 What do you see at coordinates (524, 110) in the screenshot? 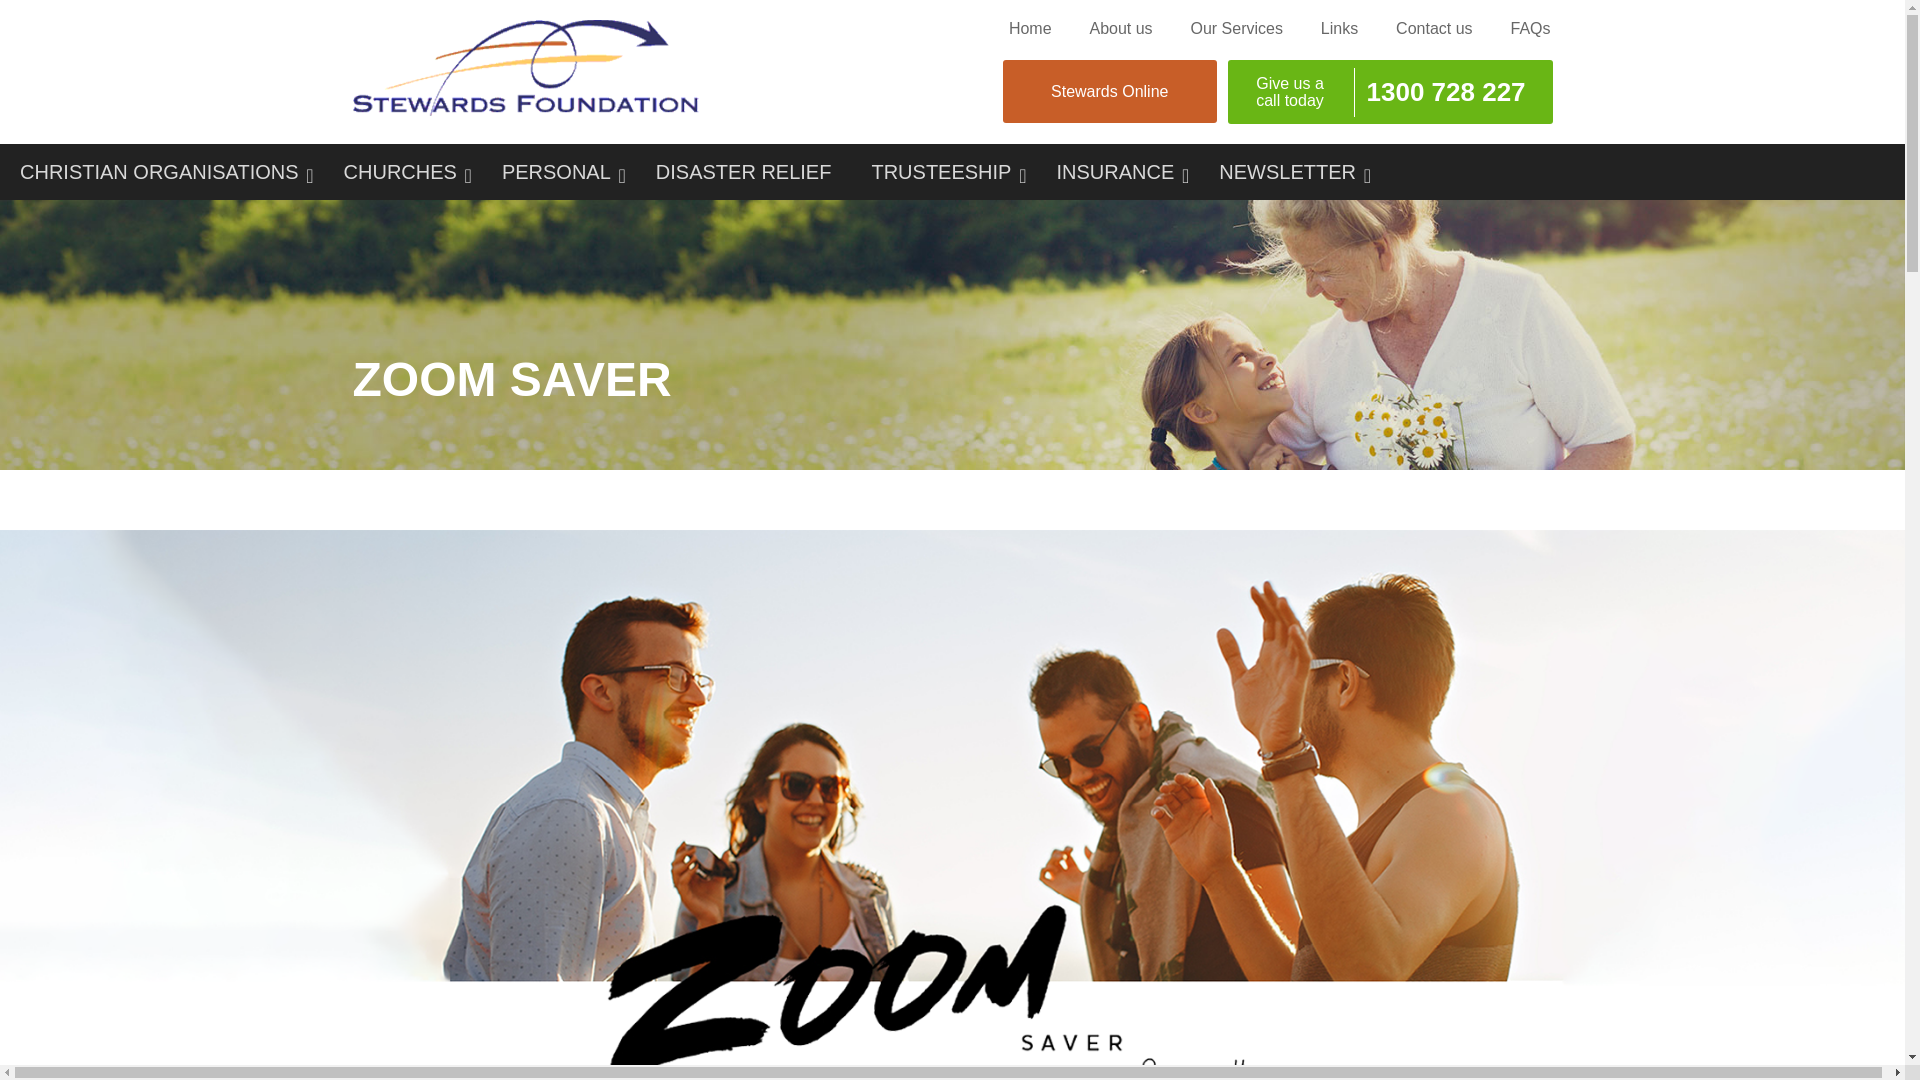
I see `Stewards Foundation` at bounding box center [524, 110].